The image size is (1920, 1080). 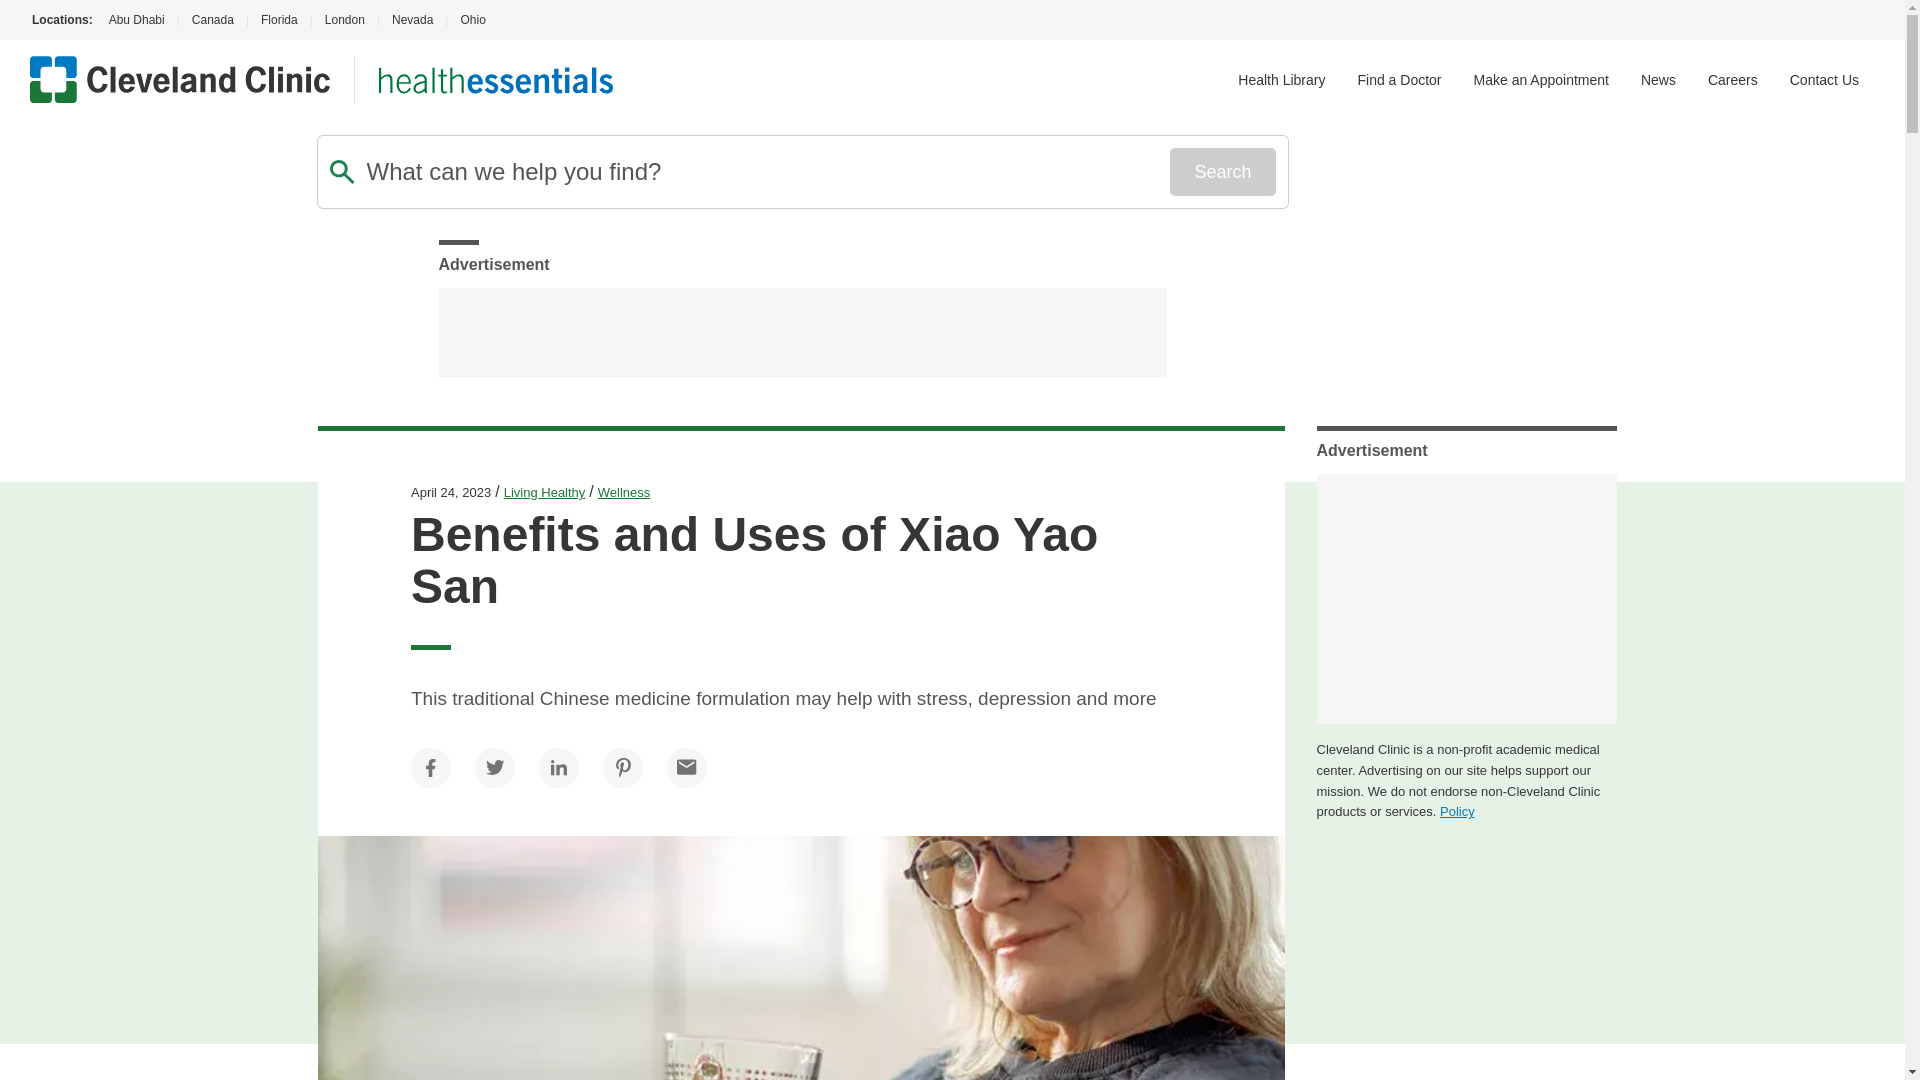 I want to click on Nevada, so click(x=412, y=20).